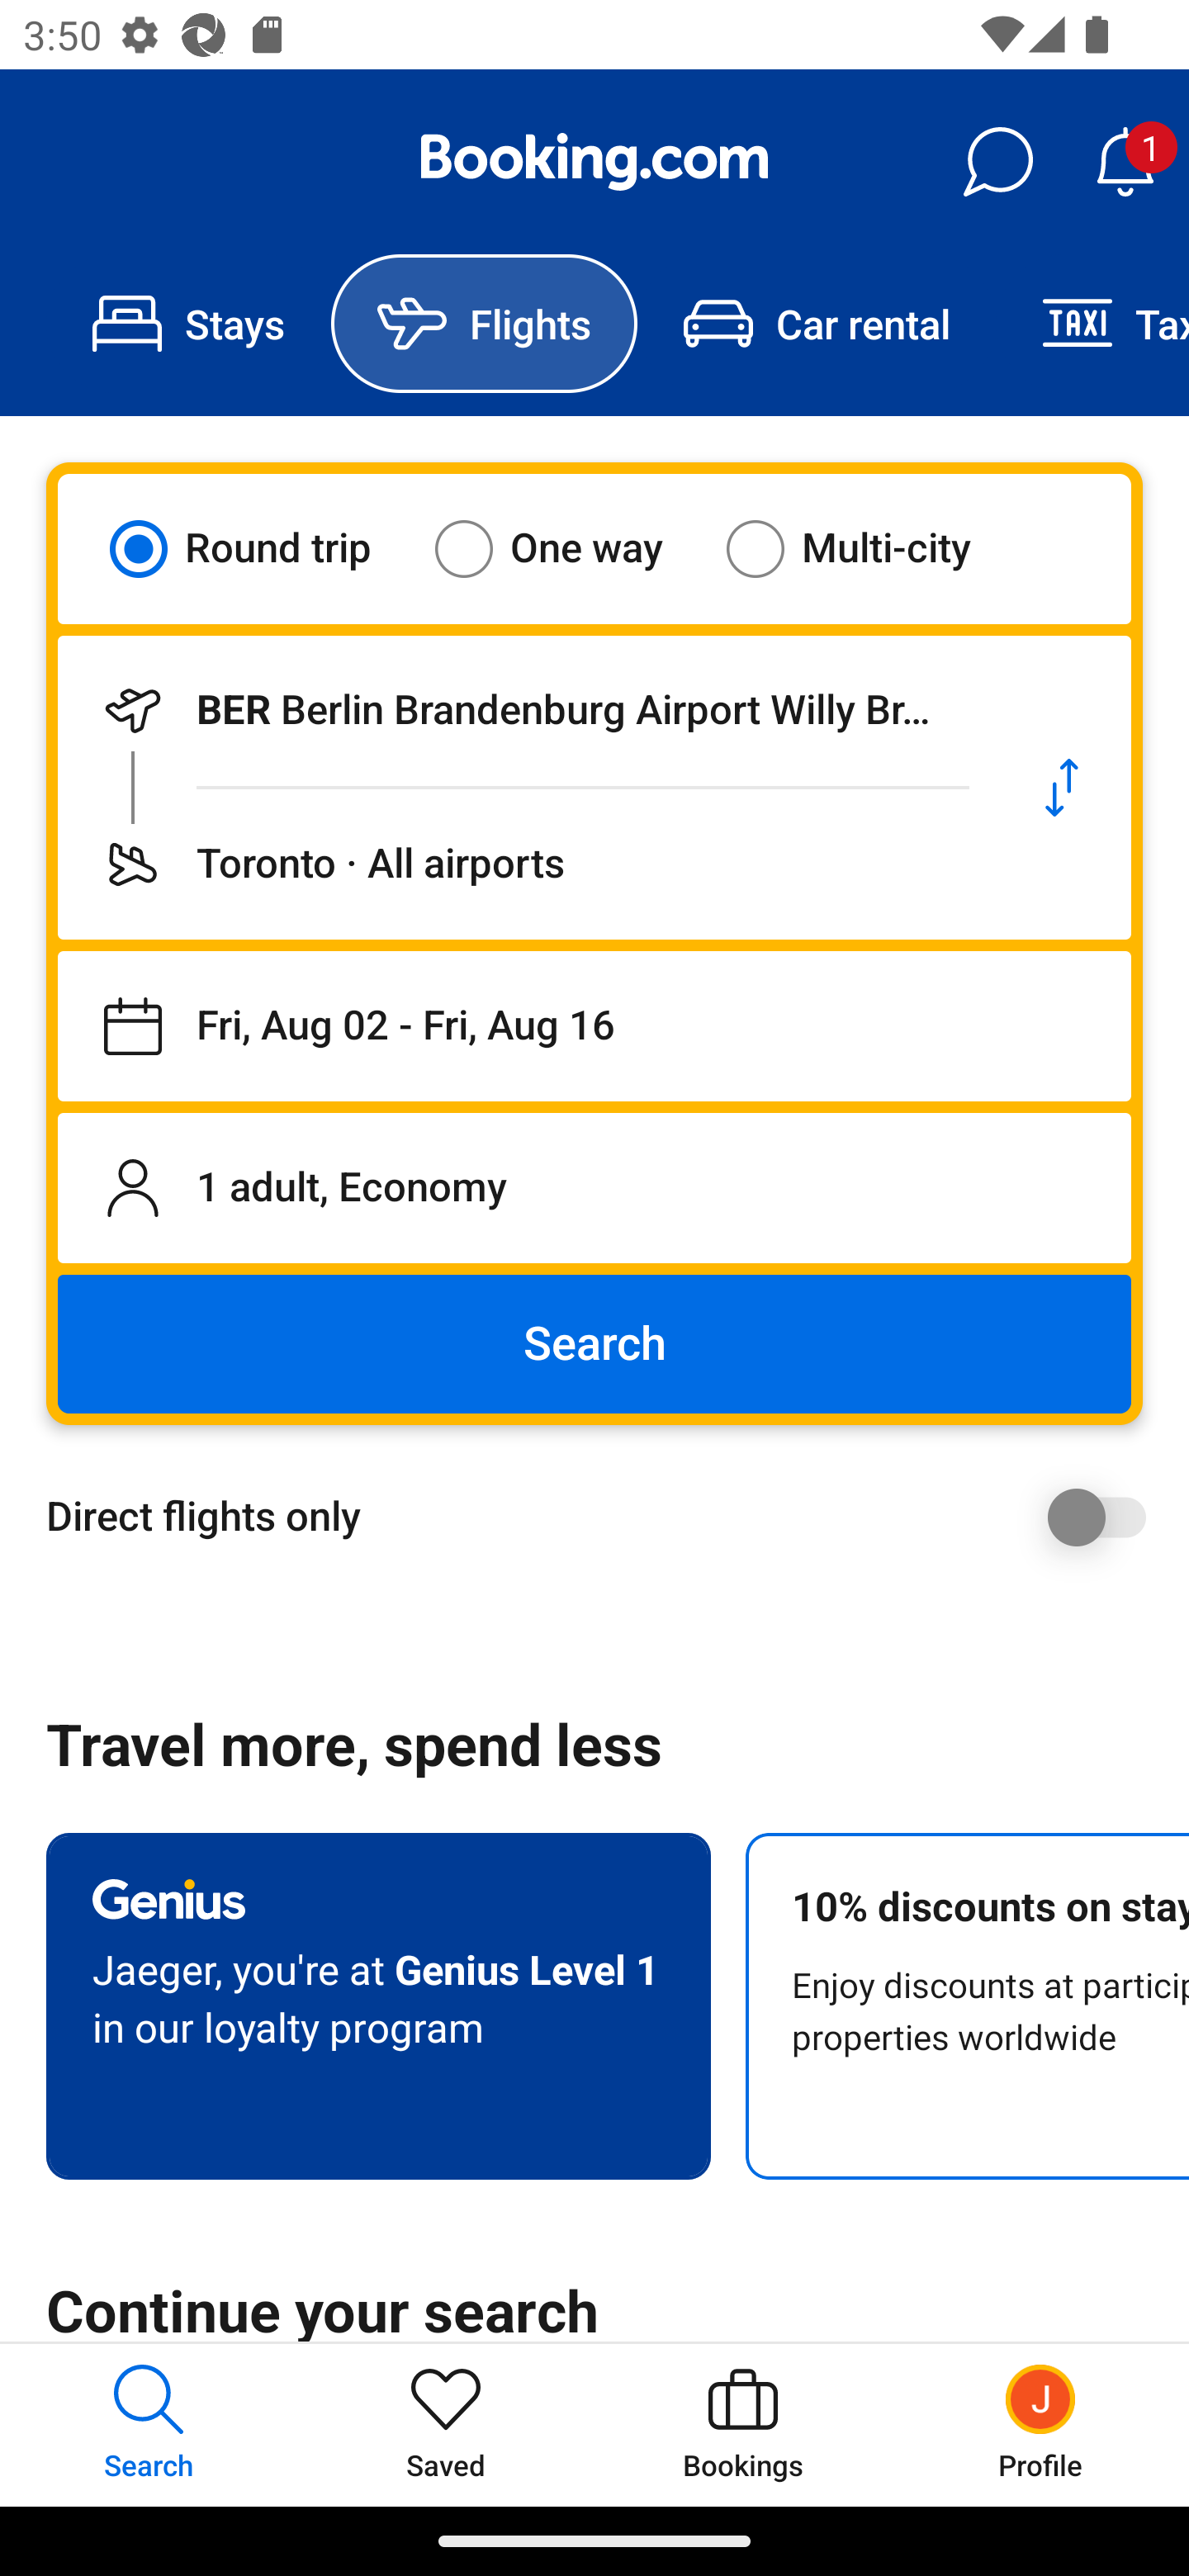  What do you see at coordinates (594, 1026) in the screenshot?
I see `Departing on Fri, Aug 02, returning on Fri, Aug 16` at bounding box center [594, 1026].